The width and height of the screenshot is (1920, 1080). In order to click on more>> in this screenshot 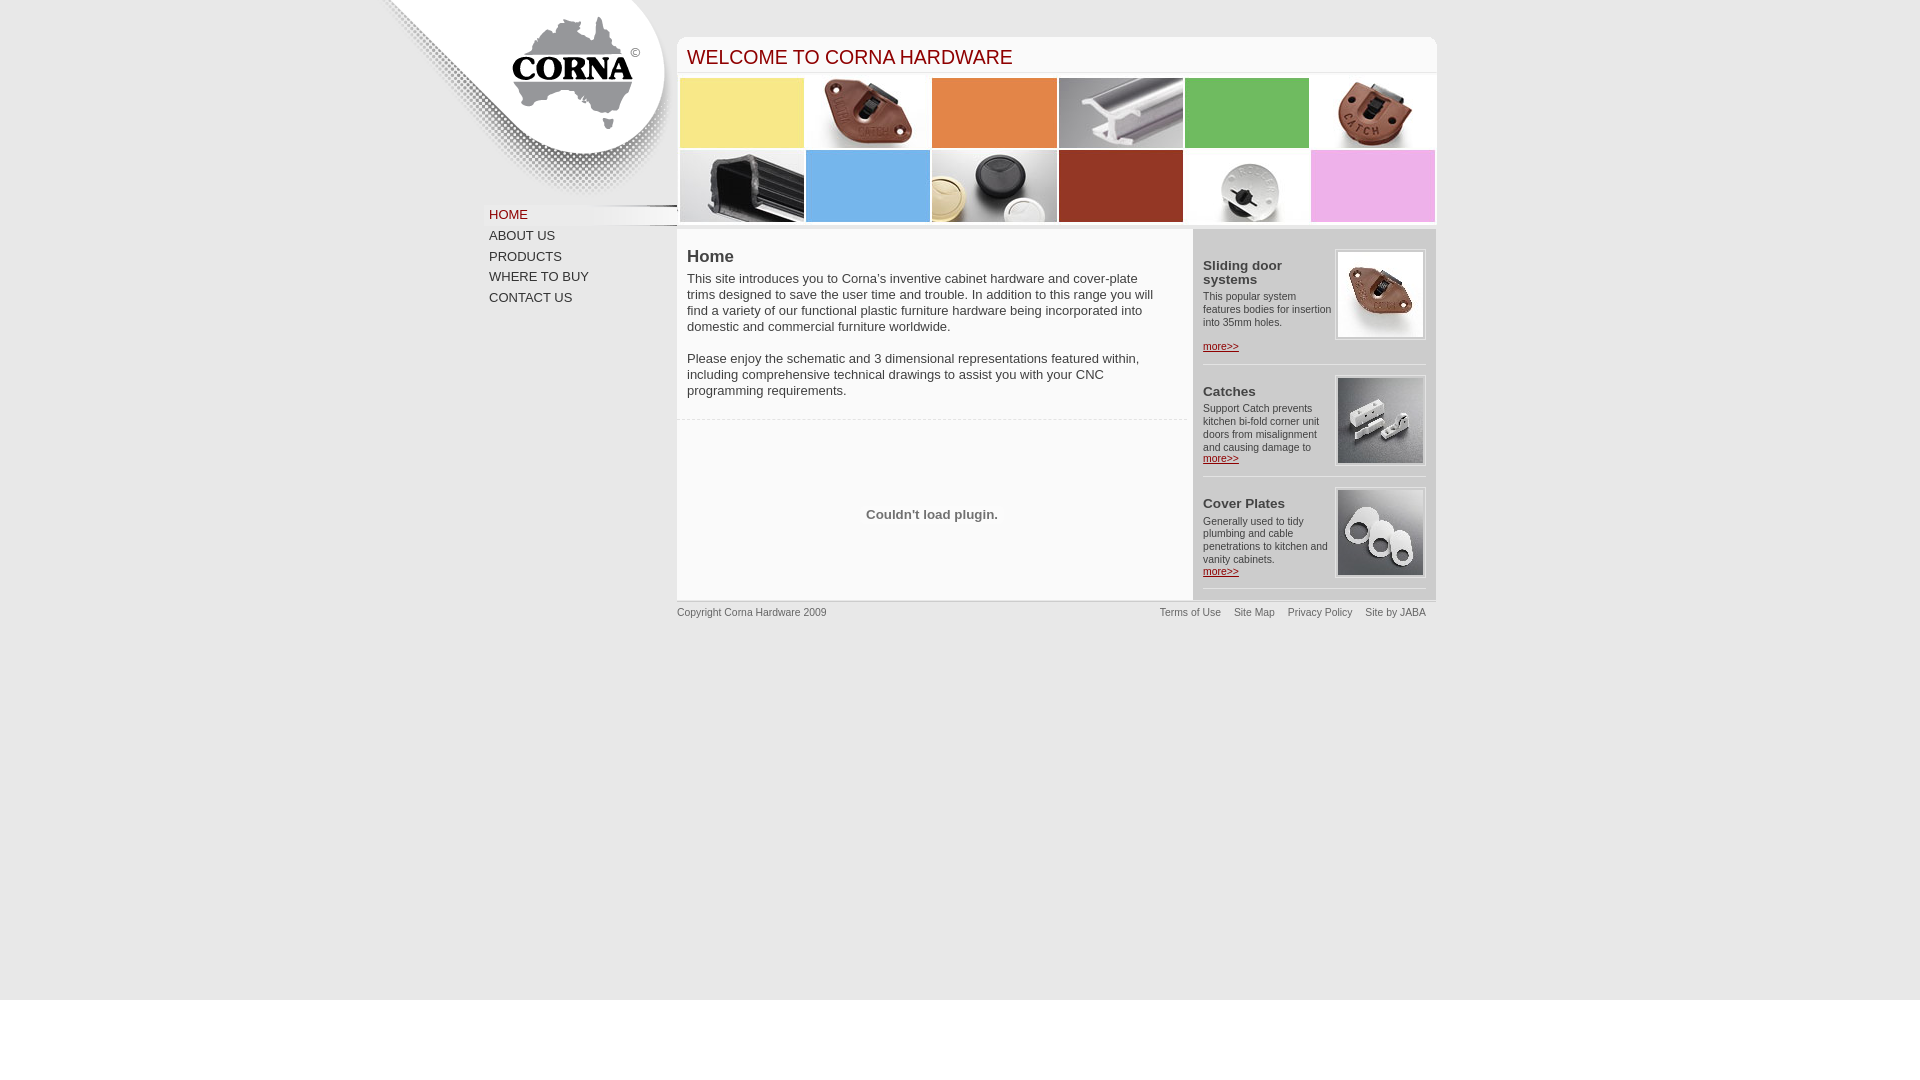, I will do `click(1221, 346)`.